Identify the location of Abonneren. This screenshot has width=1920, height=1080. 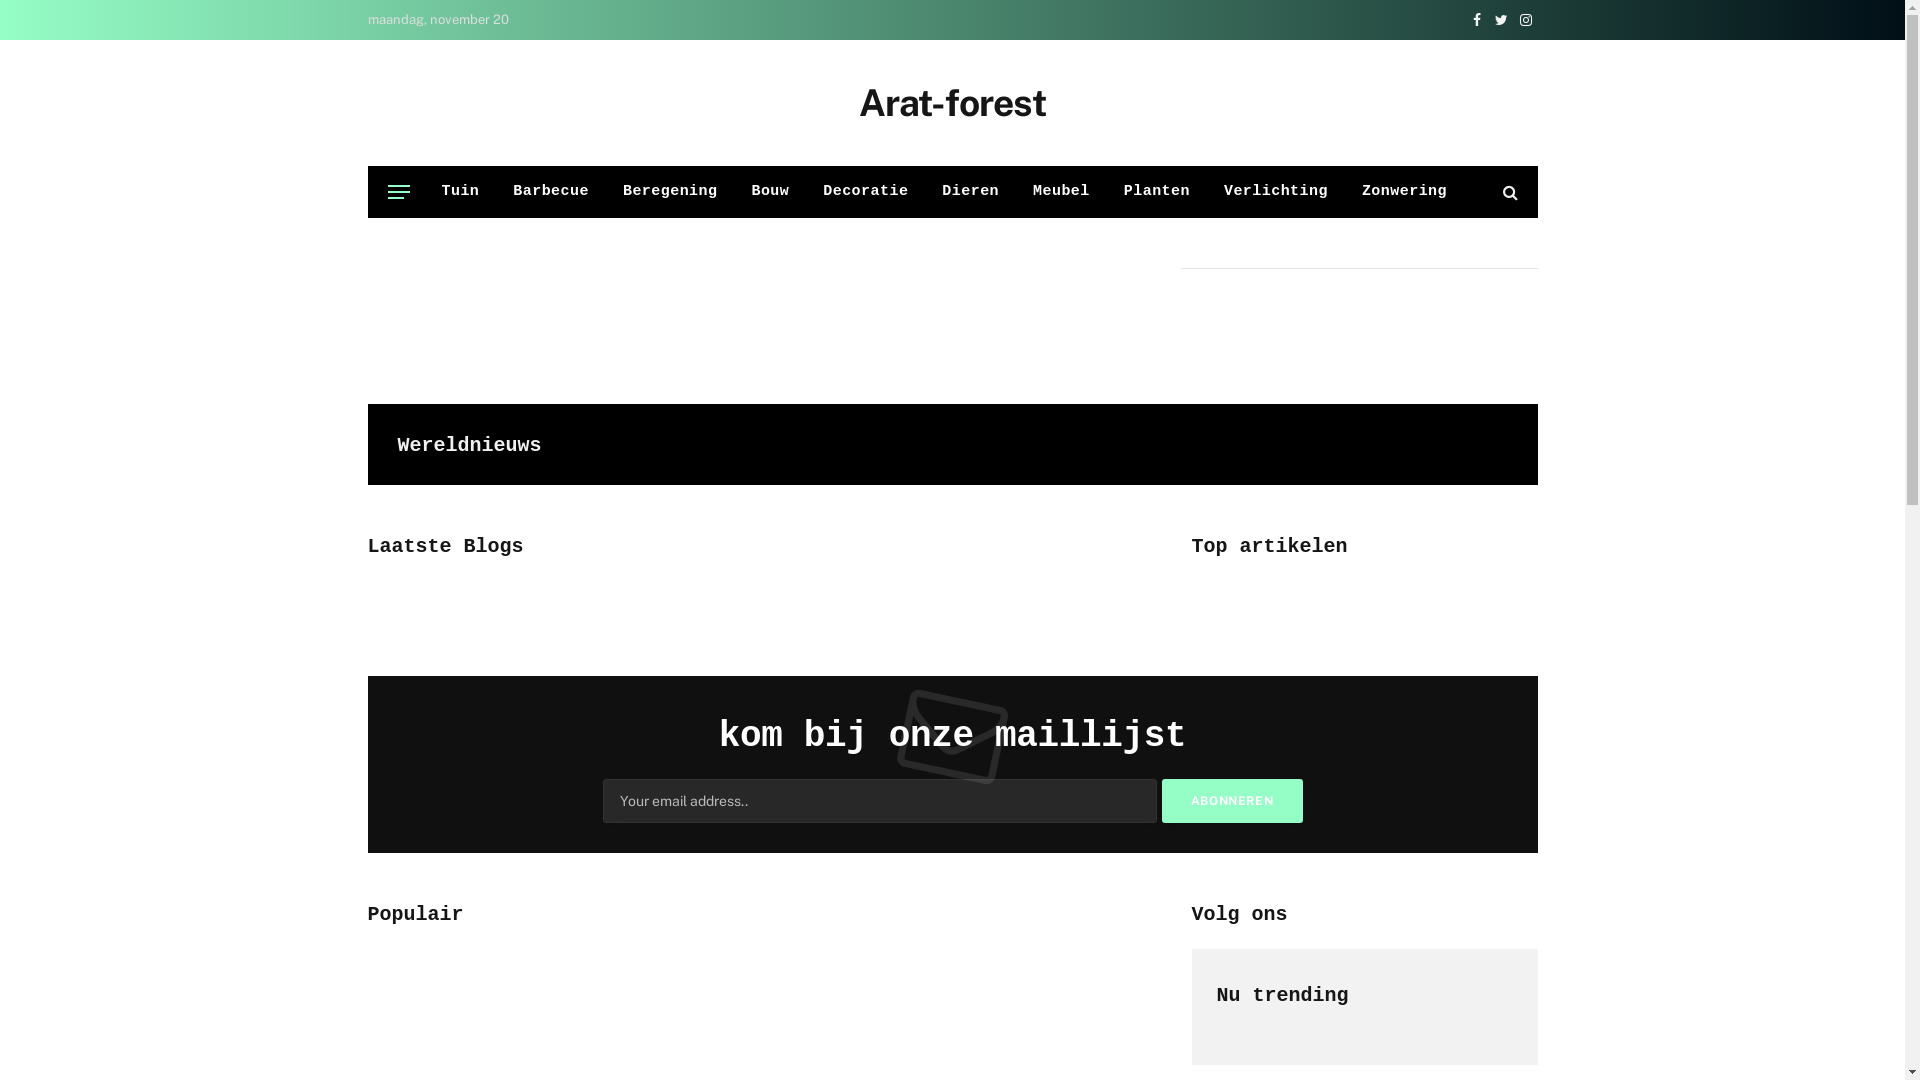
(1232, 801).